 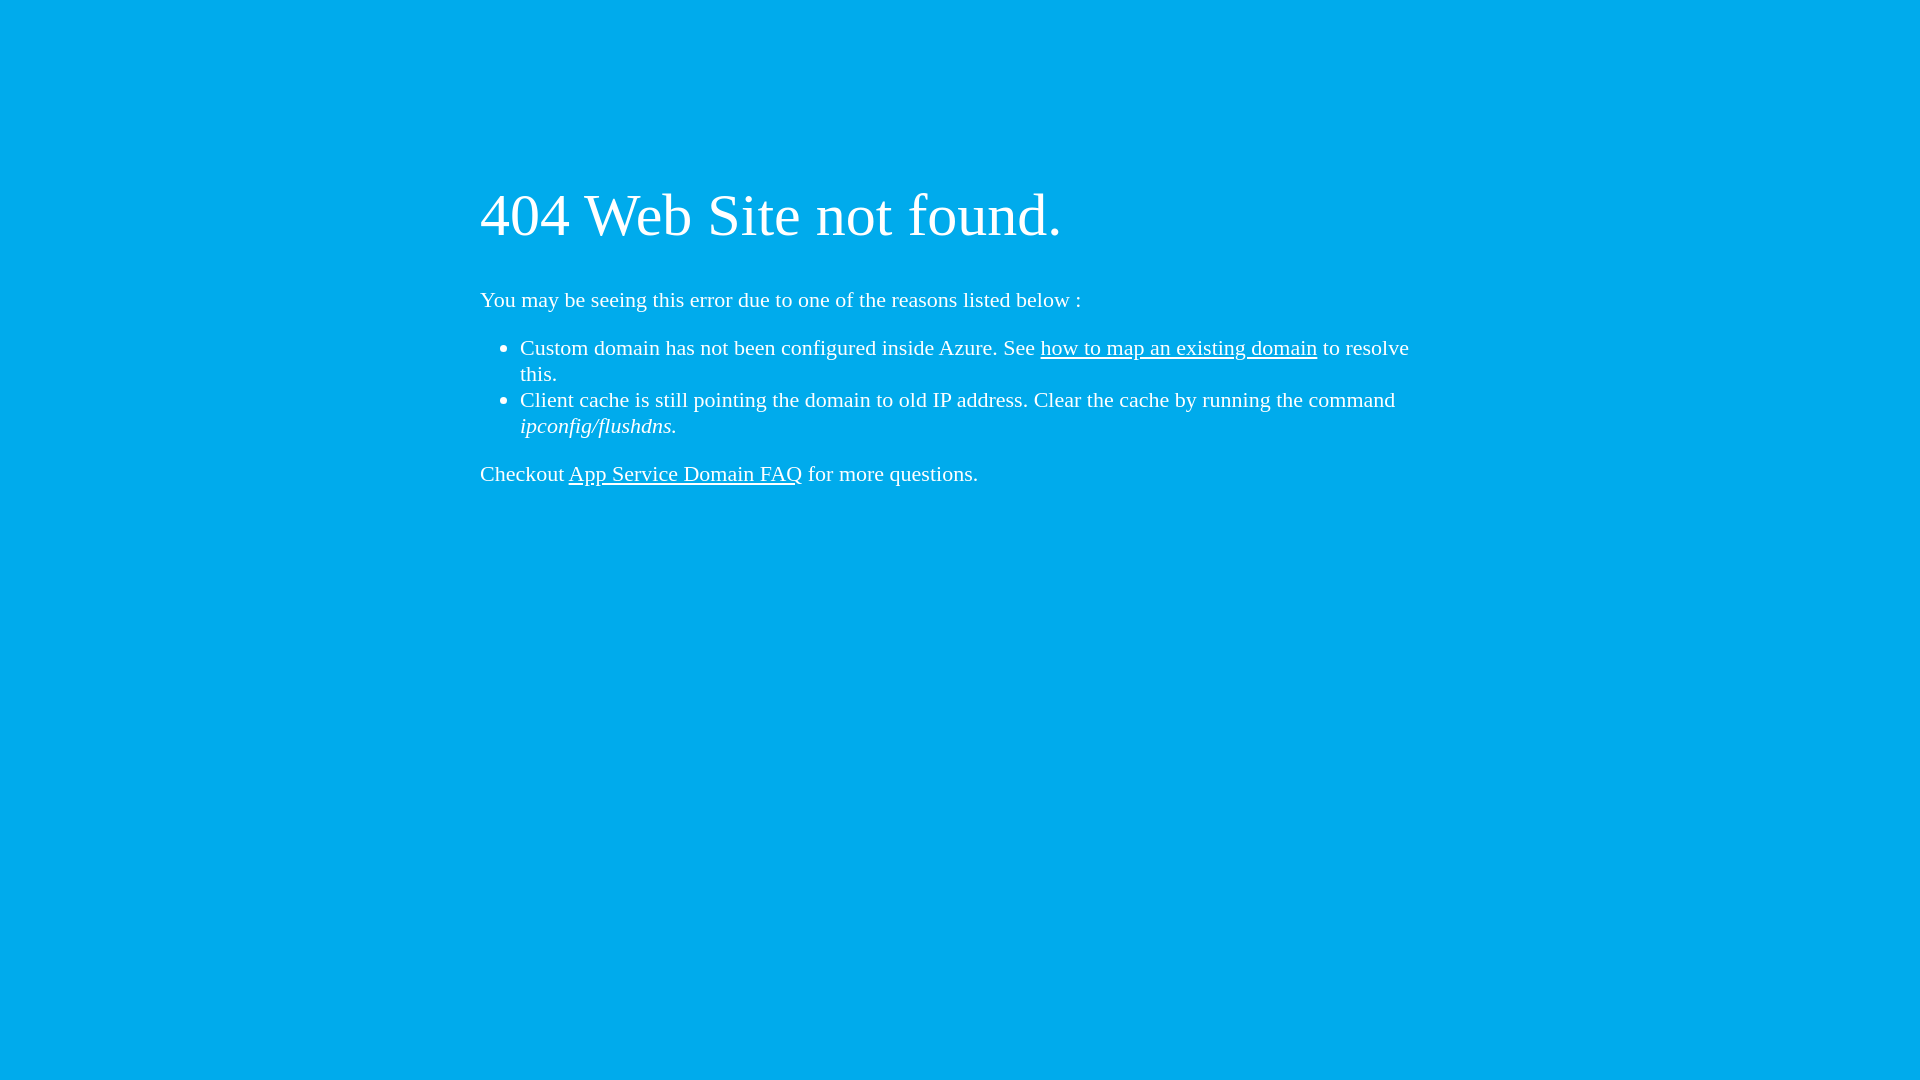 What do you see at coordinates (1180, 348) in the screenshot?
I see `how to map an existing domain` at bounding box center [1180, 348].